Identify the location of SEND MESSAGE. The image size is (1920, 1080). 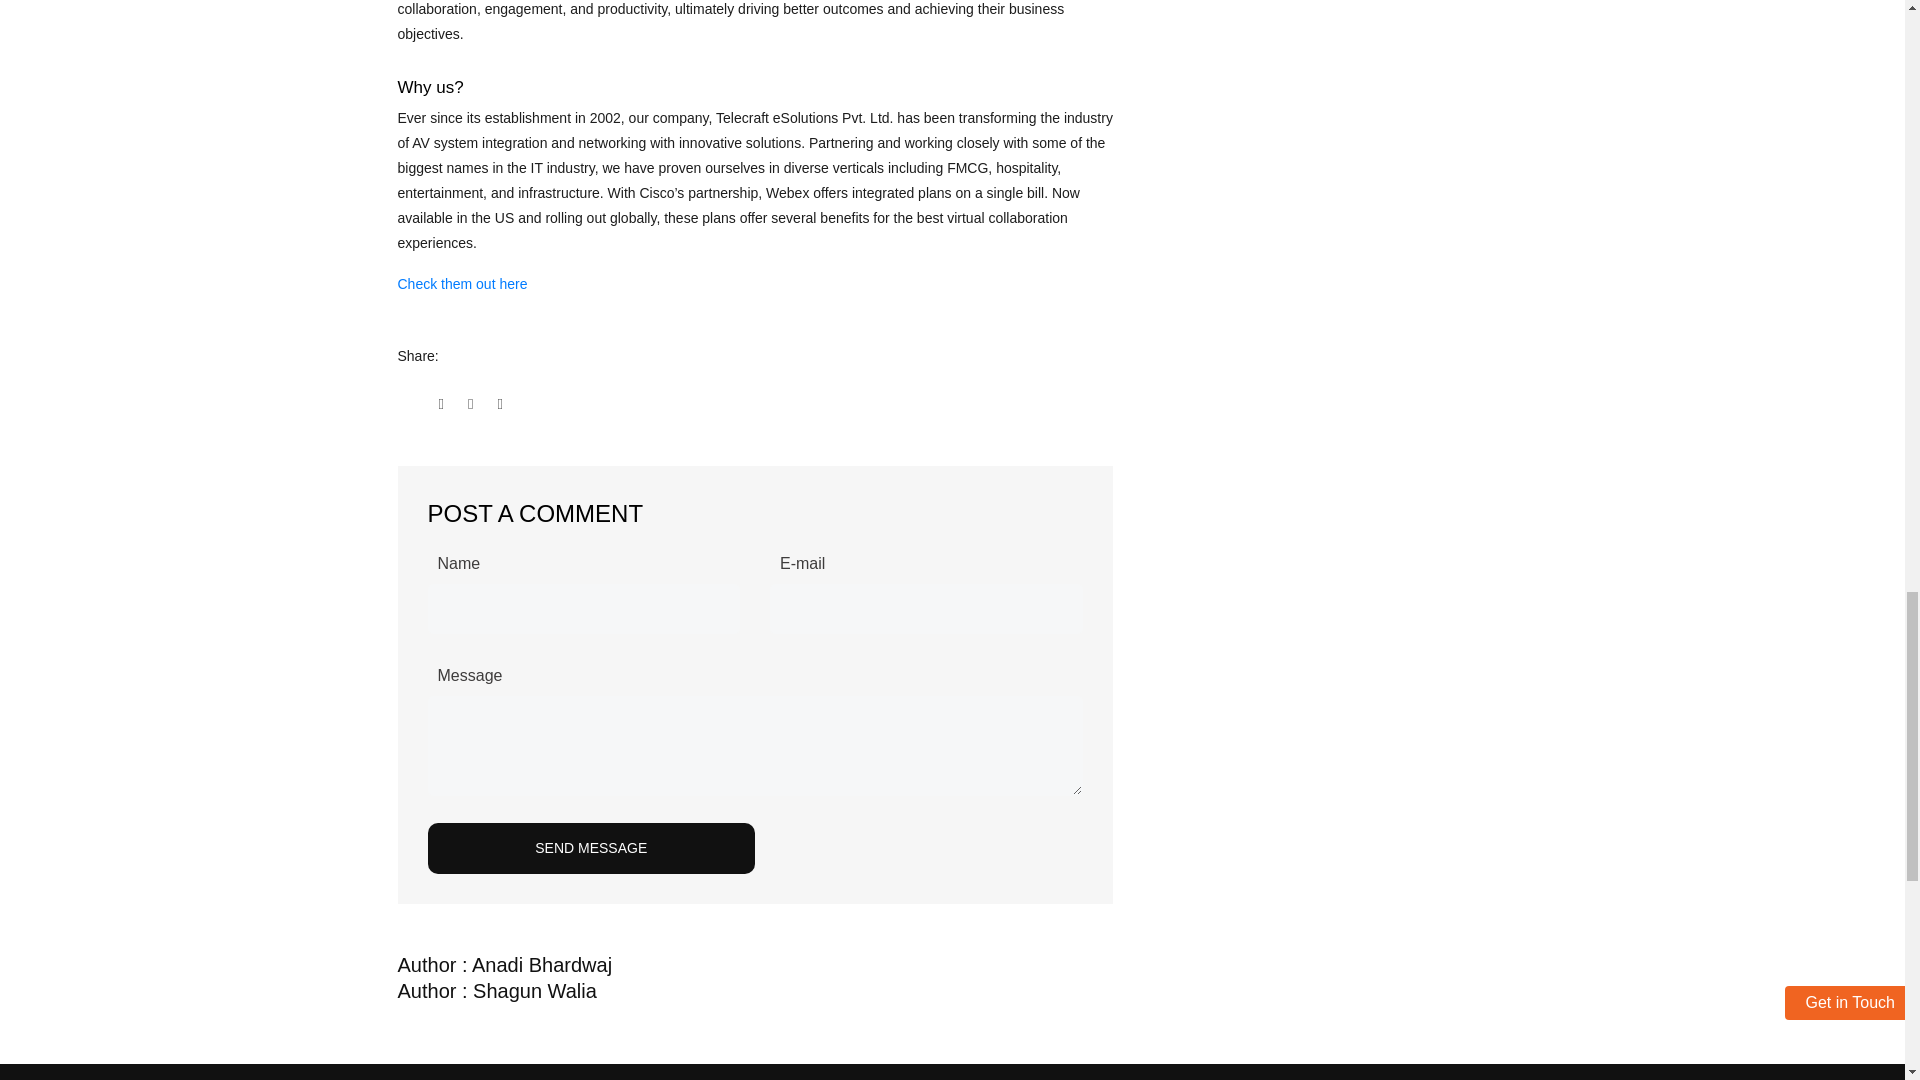
(592, 848).